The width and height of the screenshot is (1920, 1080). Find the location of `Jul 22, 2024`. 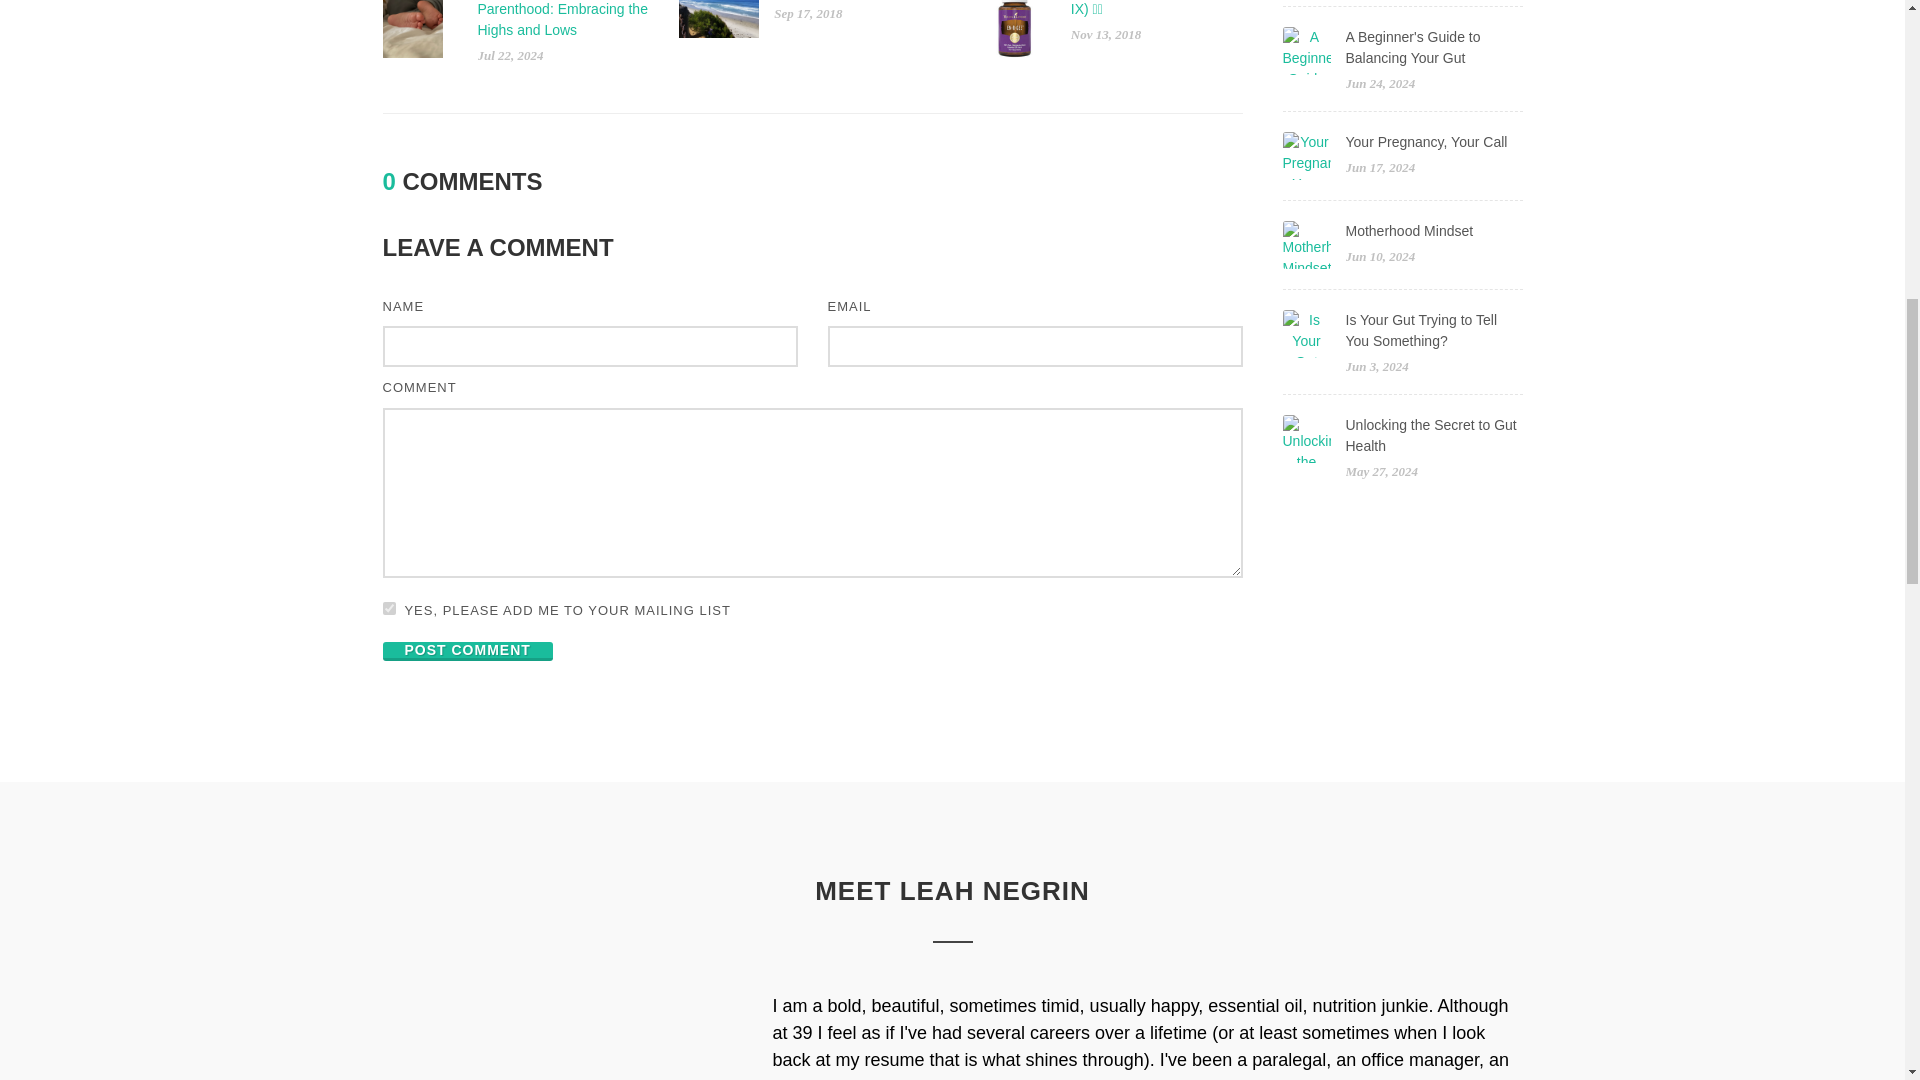

Jul 22, 2024 is located at coordinates (510, 54).